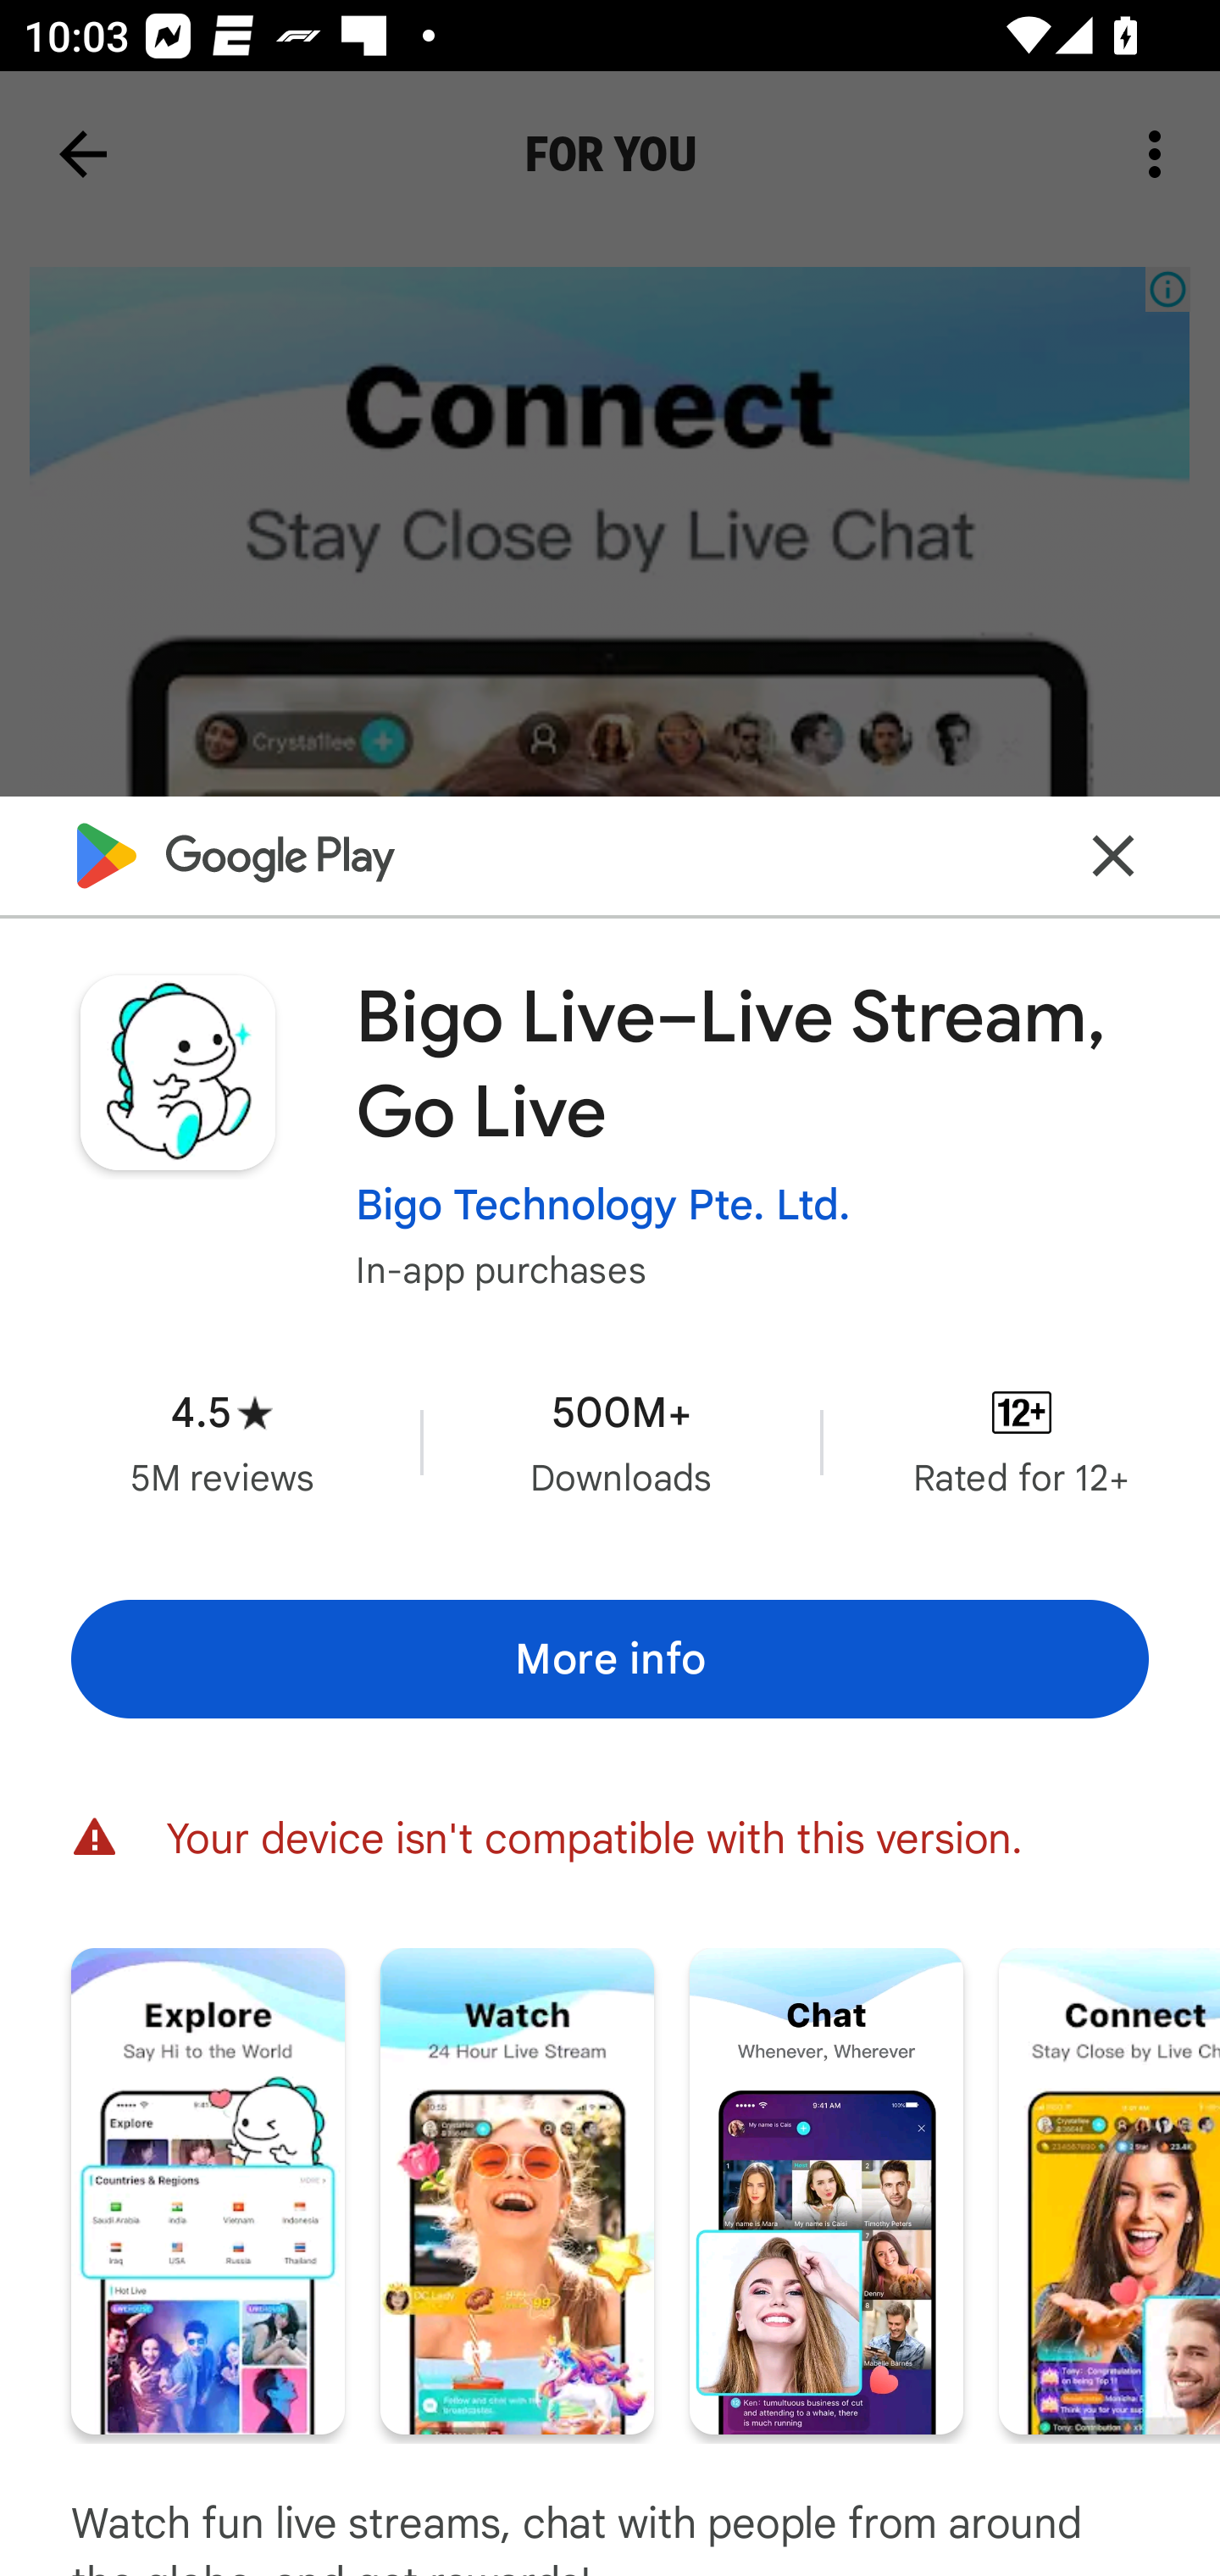  Describe the element at coordinates (517, 2190) in the screenshot. I see `Screenshot "2" of "8"` at that location.